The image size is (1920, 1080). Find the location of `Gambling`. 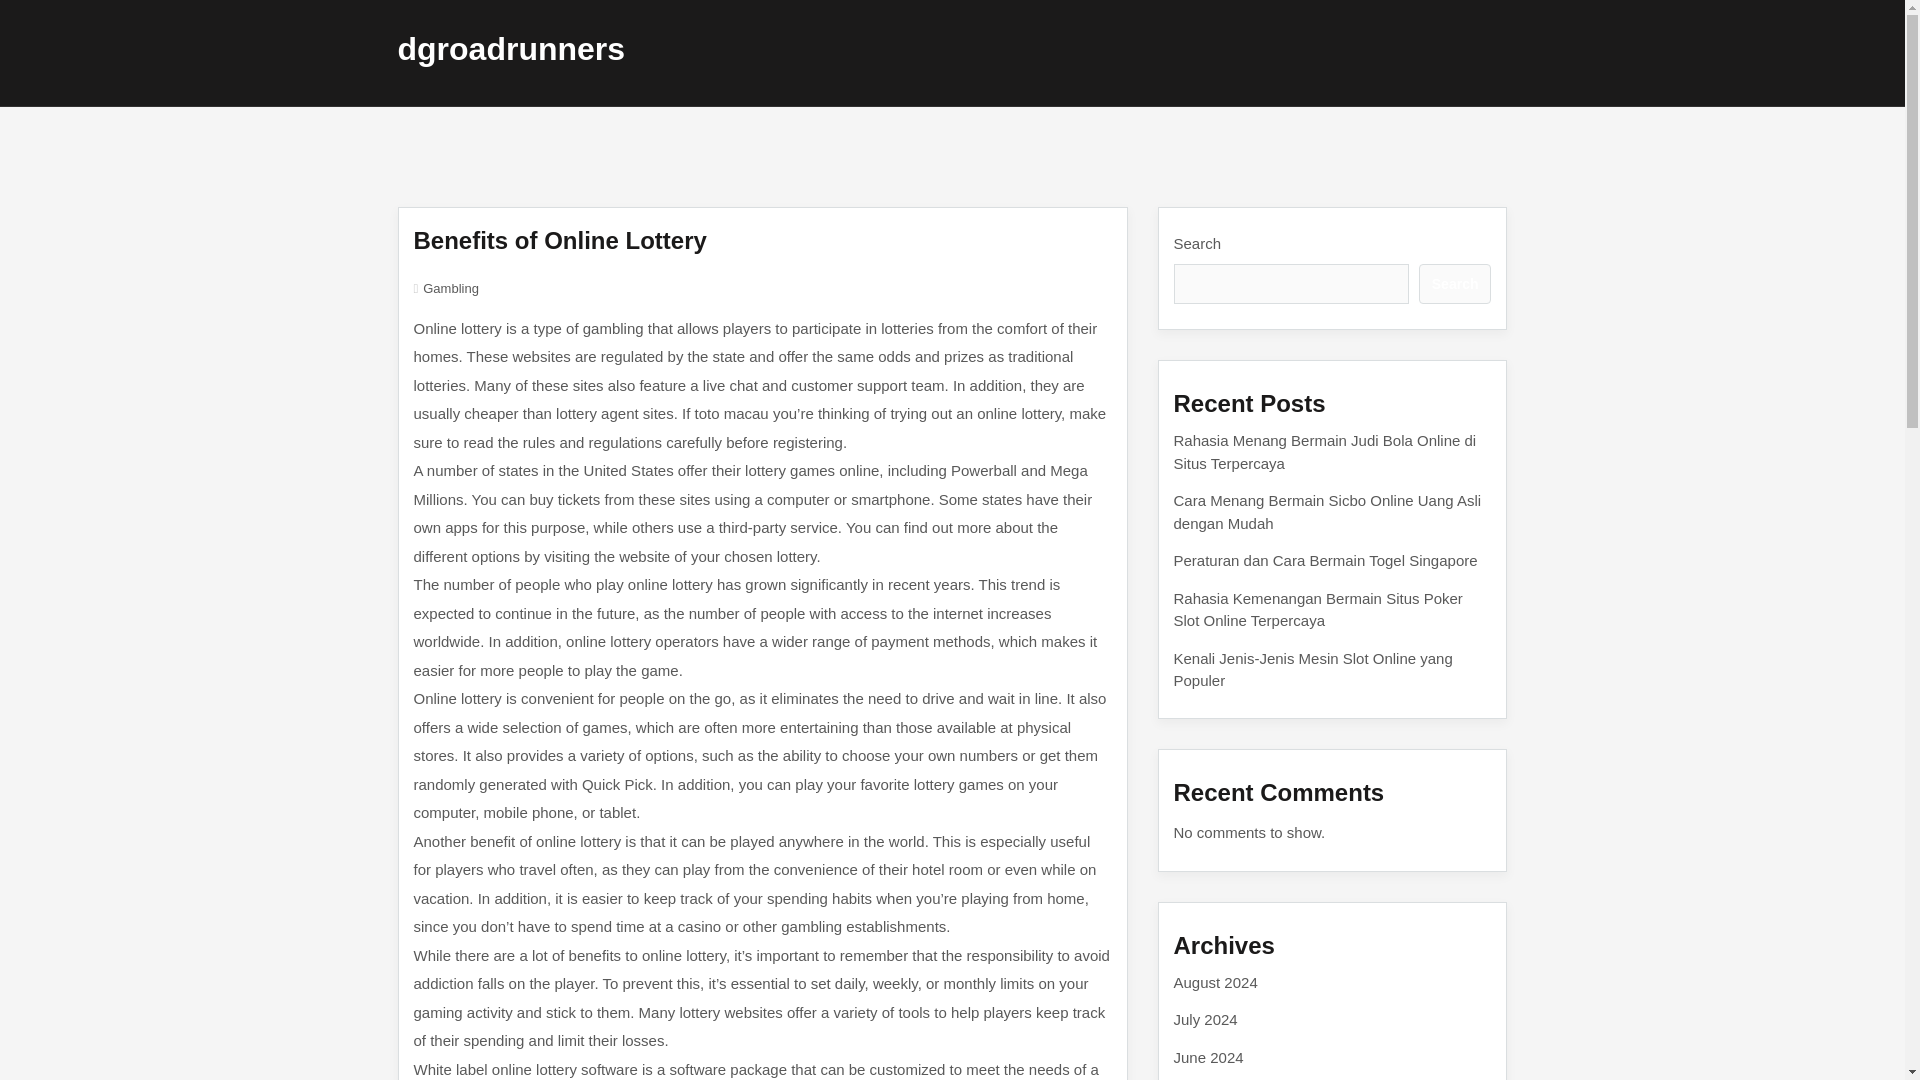

Gambling is located at coordinates (450, 288).